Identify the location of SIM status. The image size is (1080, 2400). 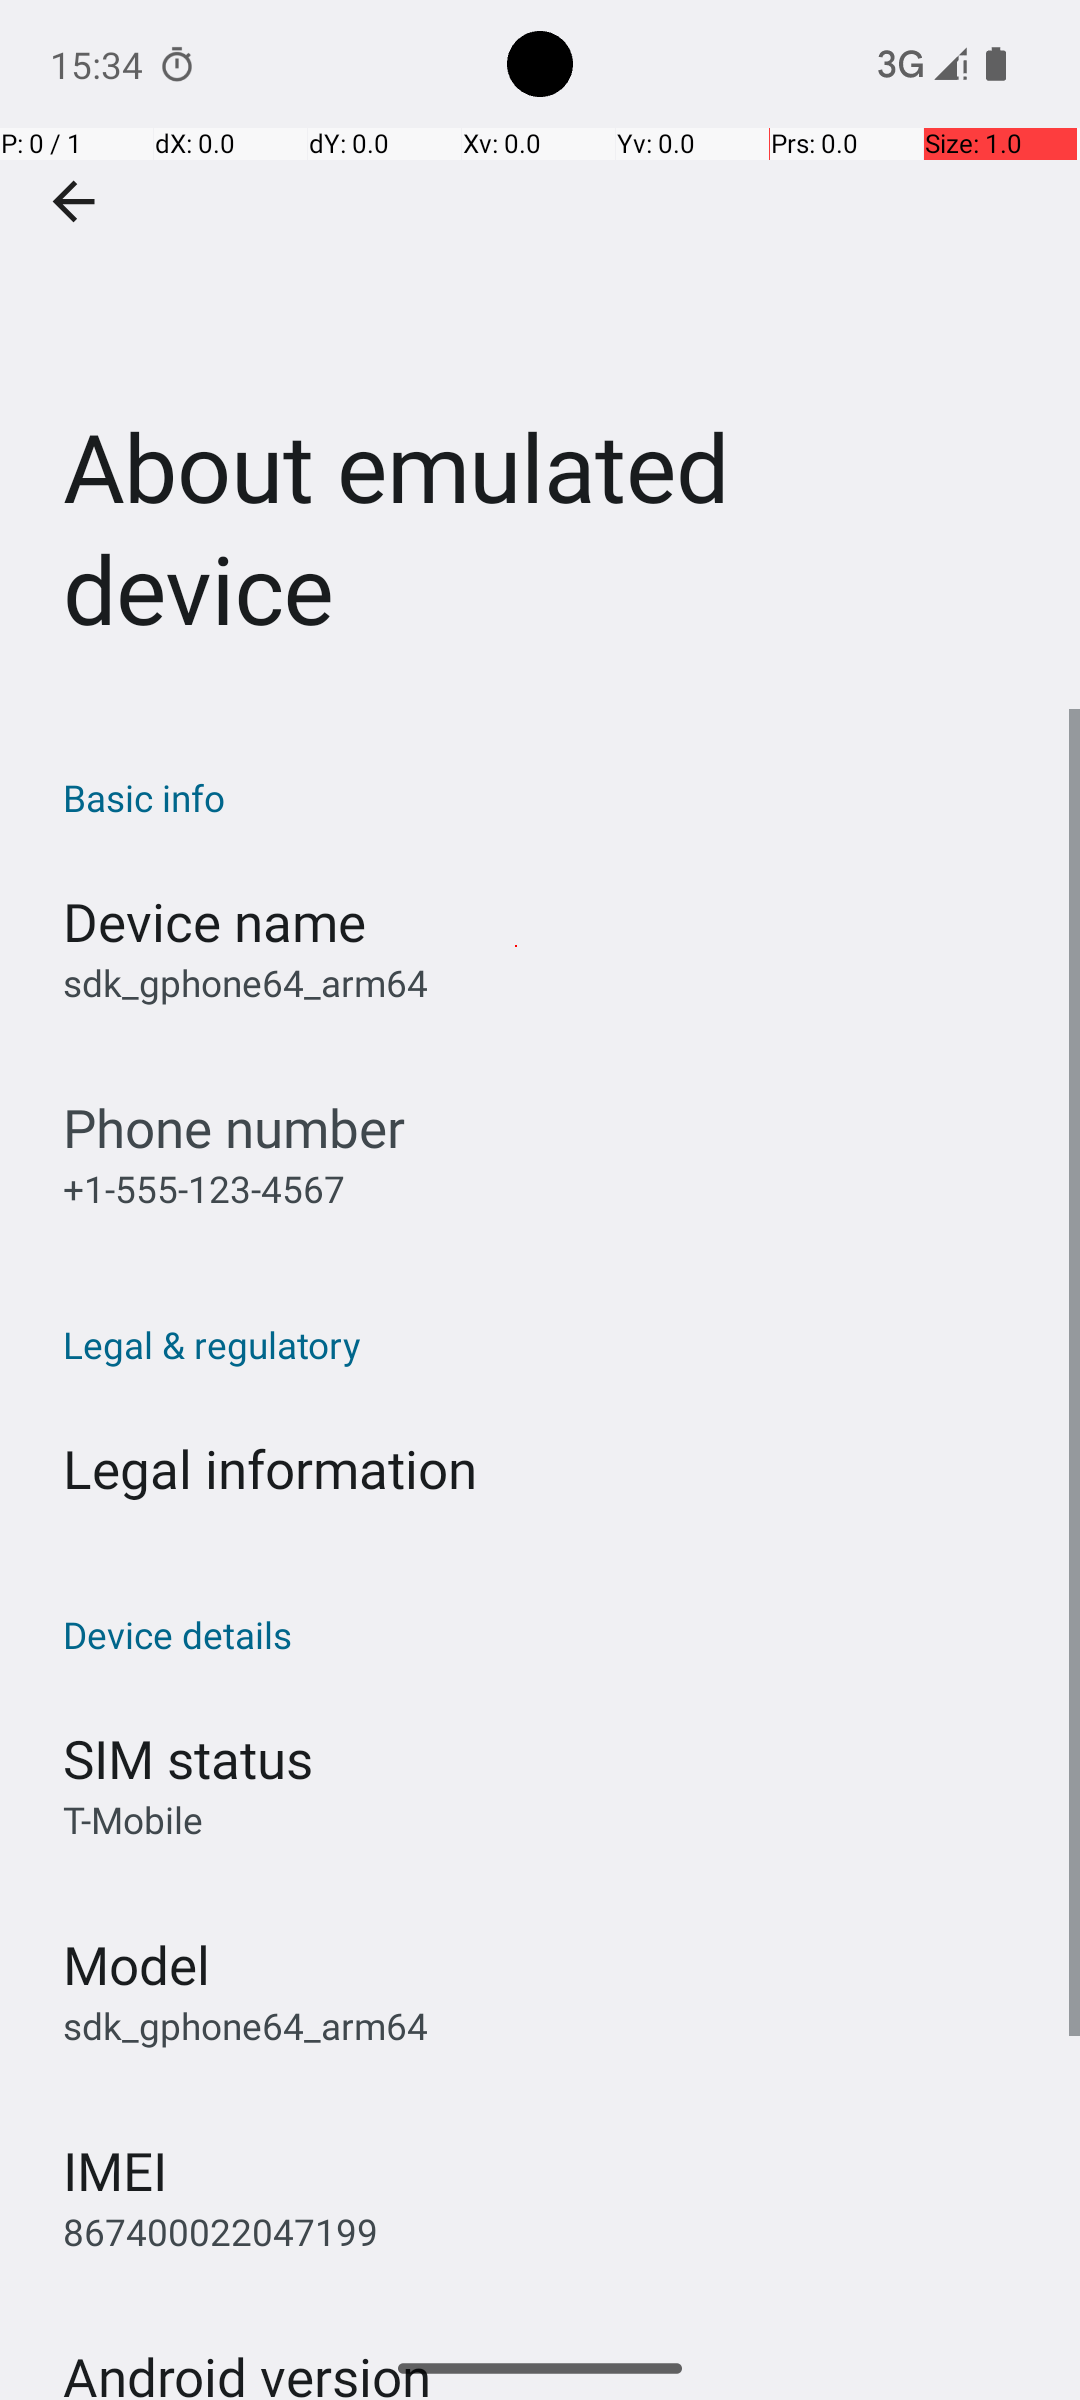
(188, 1758).